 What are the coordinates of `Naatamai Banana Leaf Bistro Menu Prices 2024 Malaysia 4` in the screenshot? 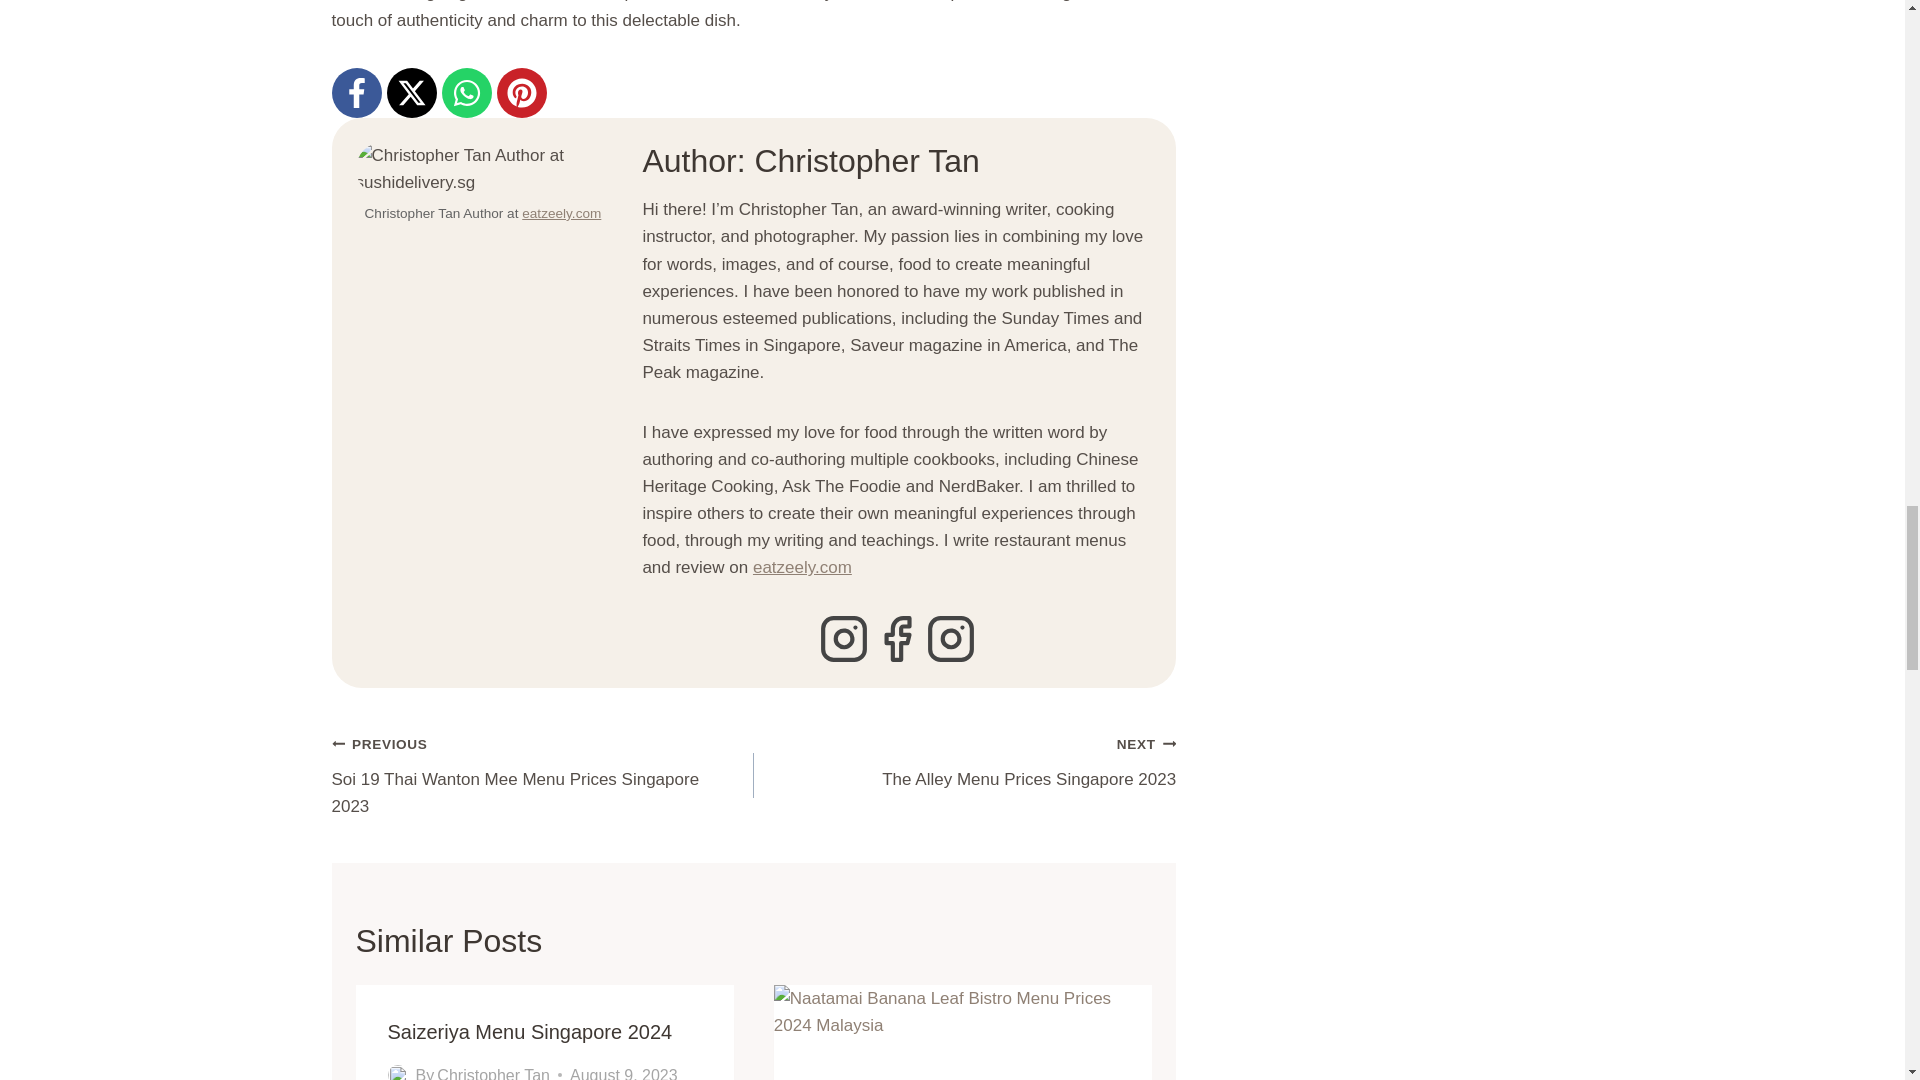 It's located at (962, 1032).